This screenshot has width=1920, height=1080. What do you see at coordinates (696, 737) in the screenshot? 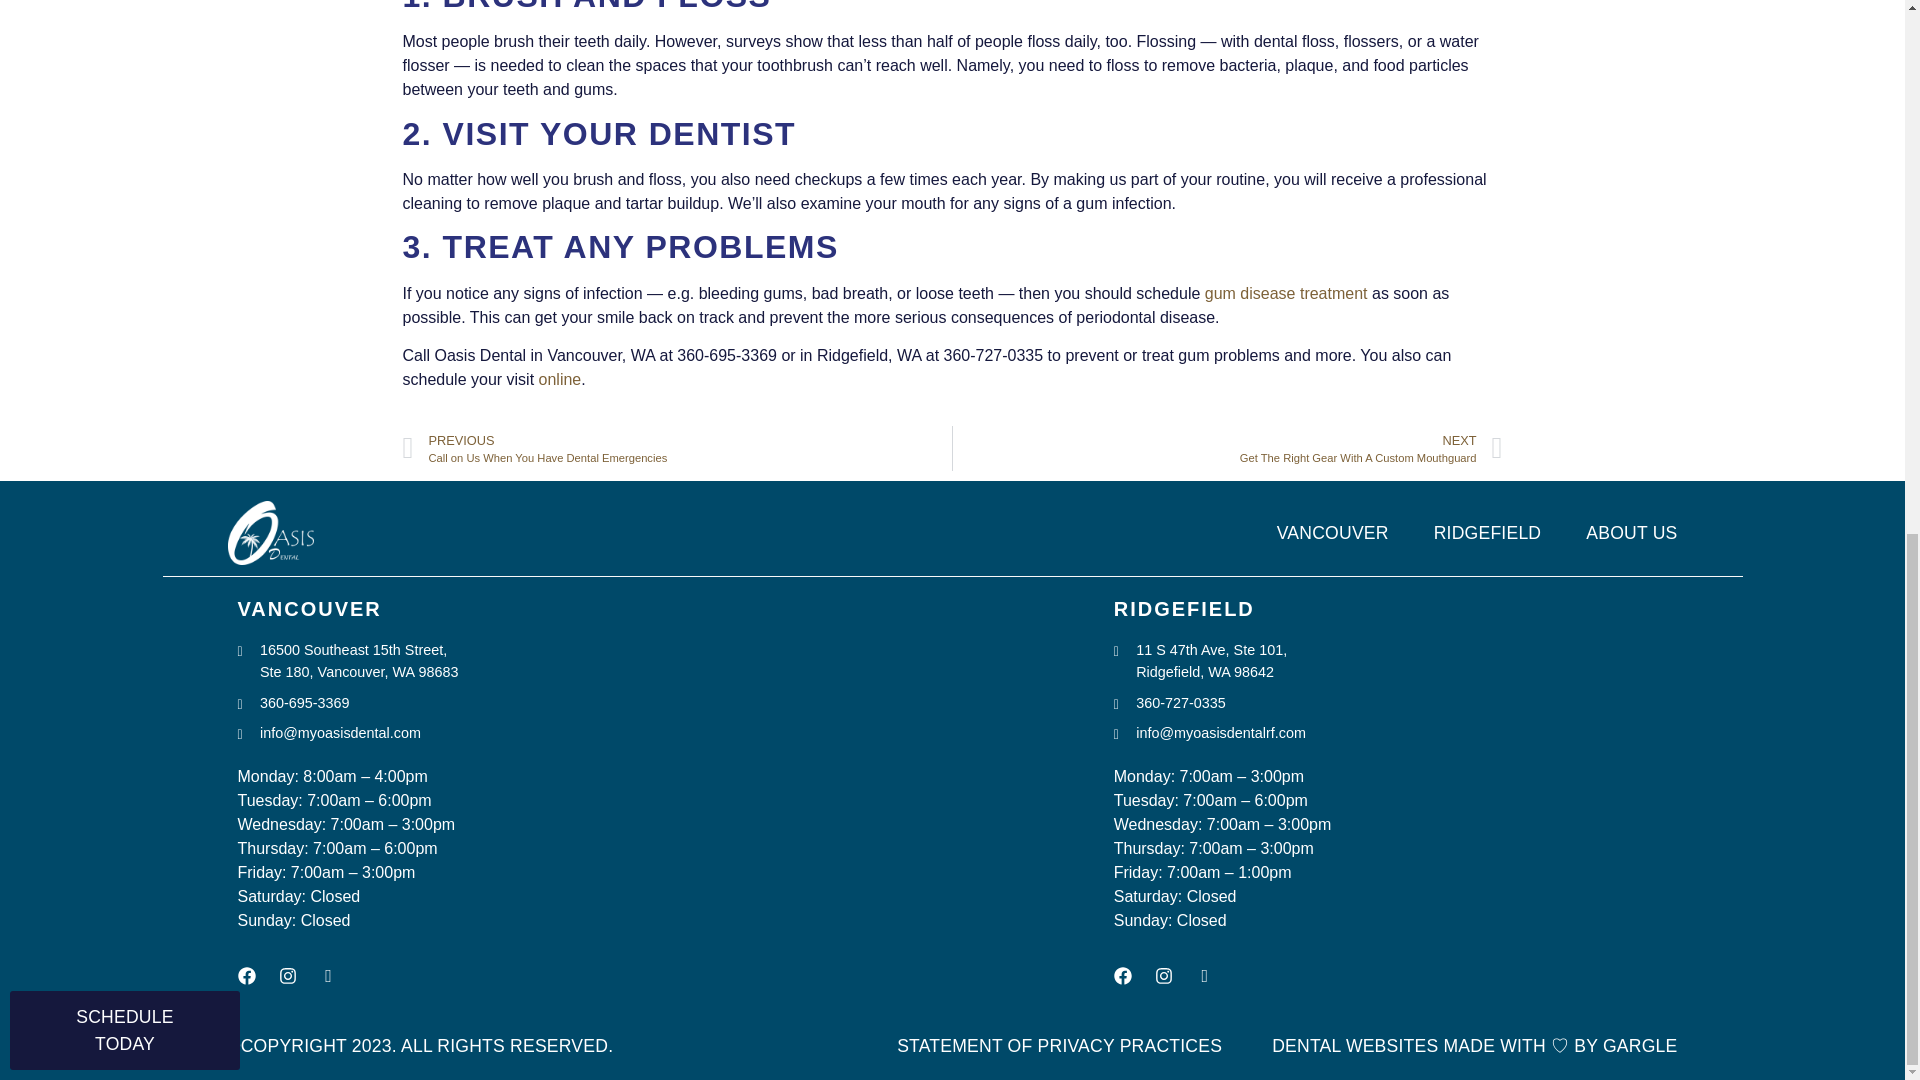
I see `Oasis Dental Vancouver` at bounding box center [696, 737].